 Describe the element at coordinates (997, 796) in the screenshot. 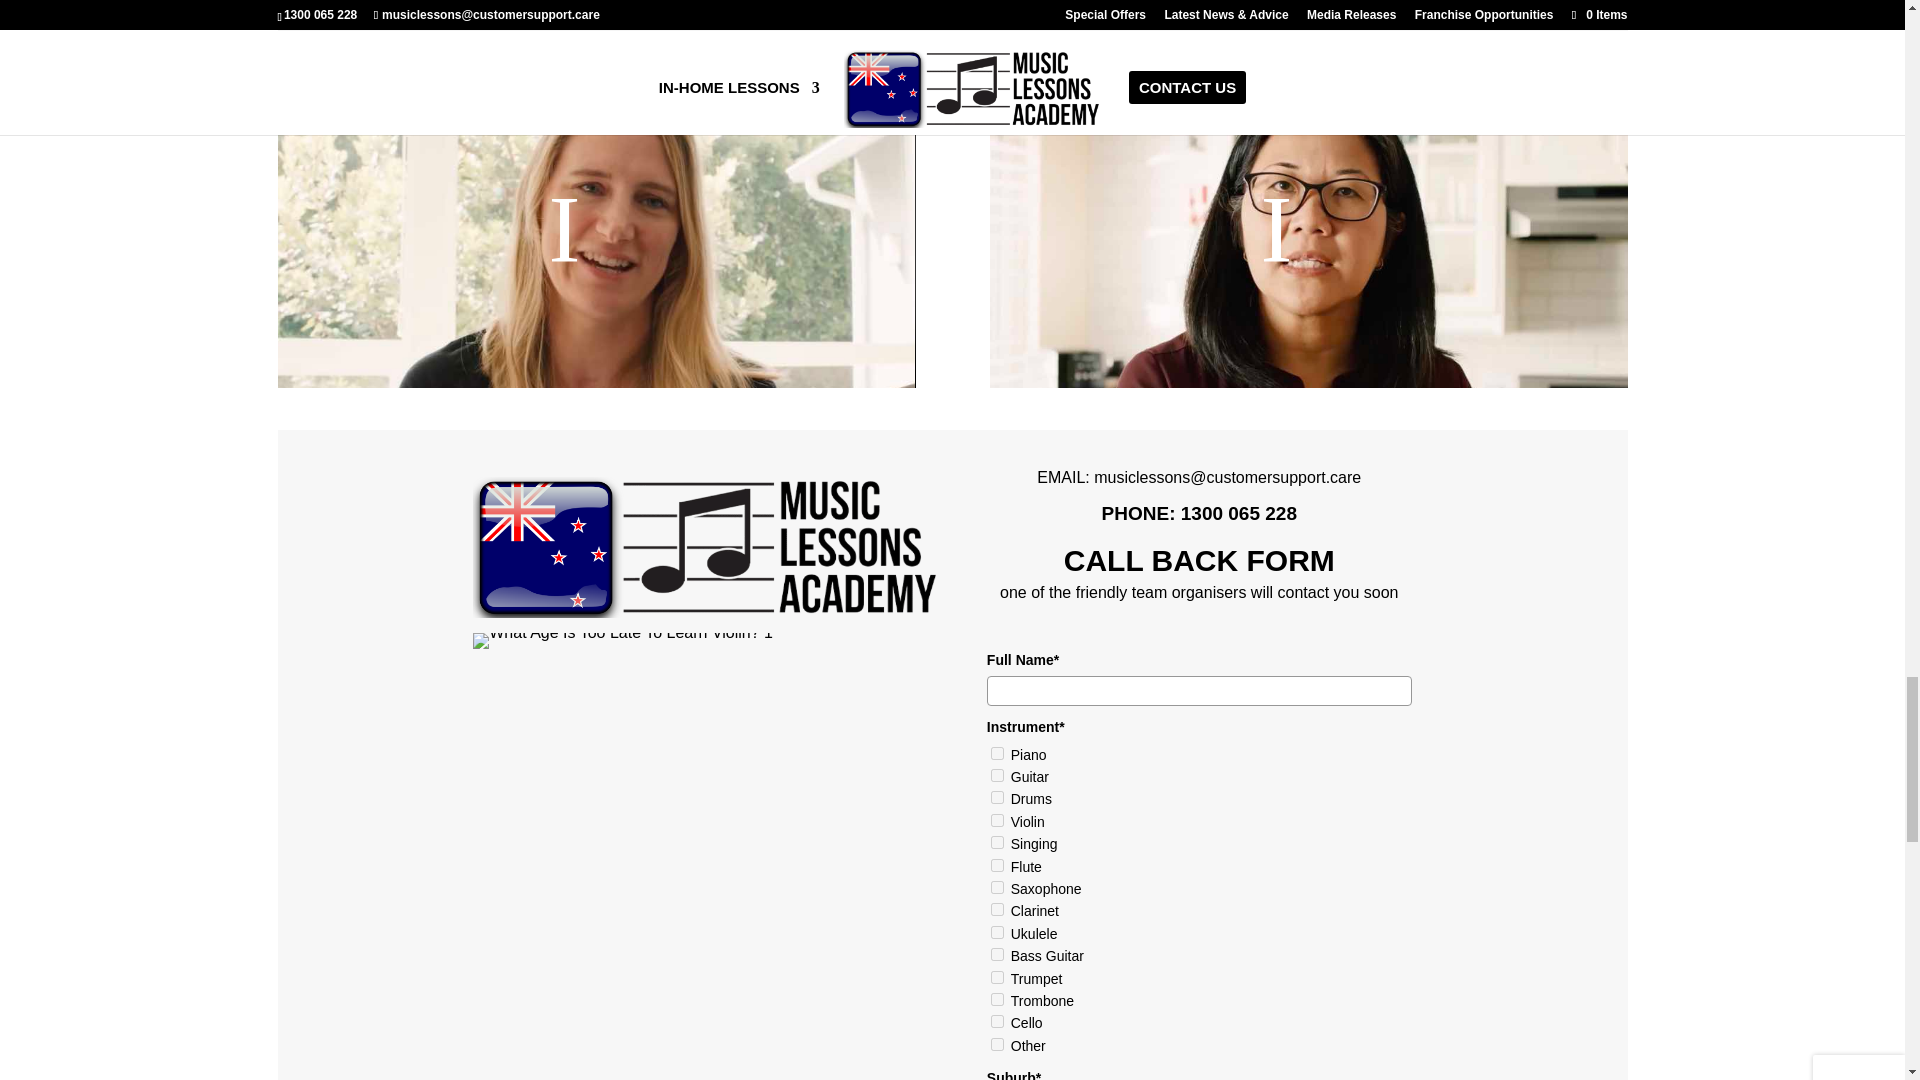

I see `Drums` at that location.